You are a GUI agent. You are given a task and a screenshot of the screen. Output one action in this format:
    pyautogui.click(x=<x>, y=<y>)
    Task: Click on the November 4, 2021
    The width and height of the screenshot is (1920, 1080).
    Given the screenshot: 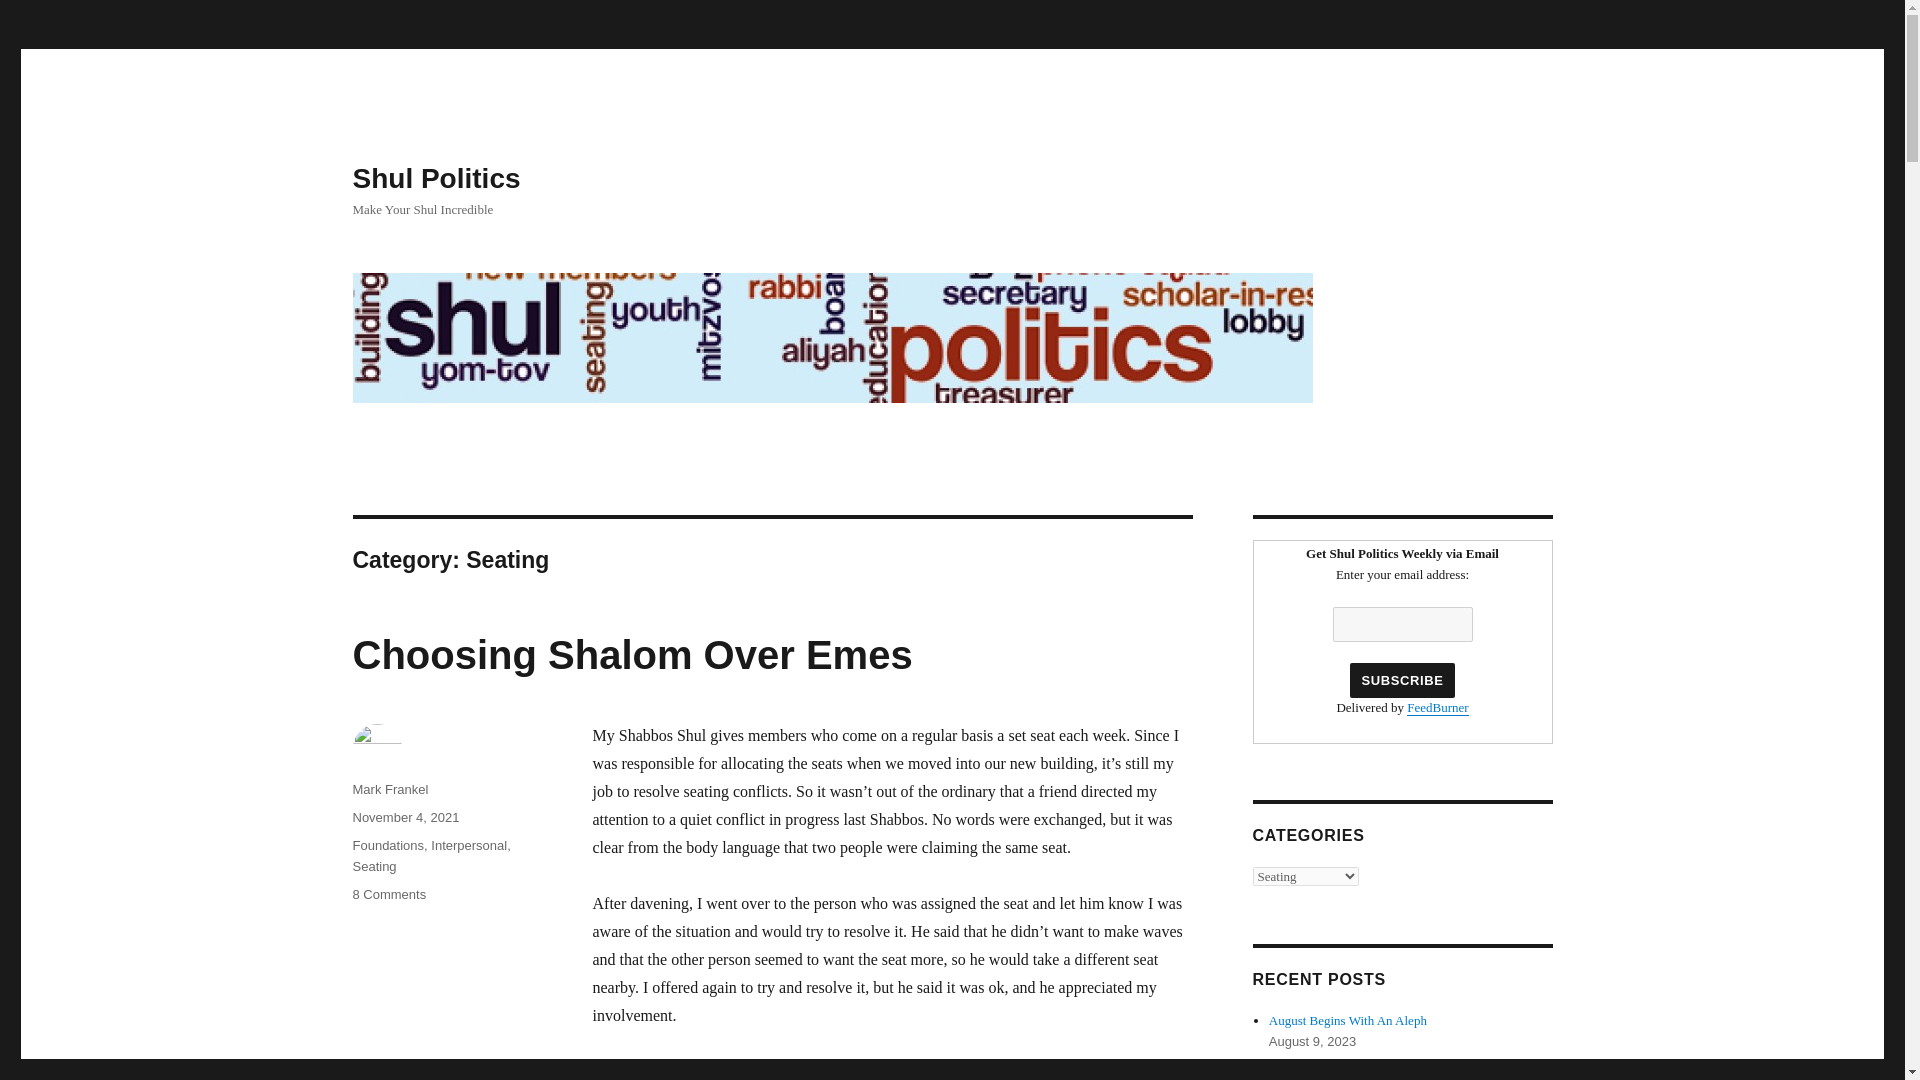 What is the action you would take?
    pyautogui.click(x=404, y=818)
    